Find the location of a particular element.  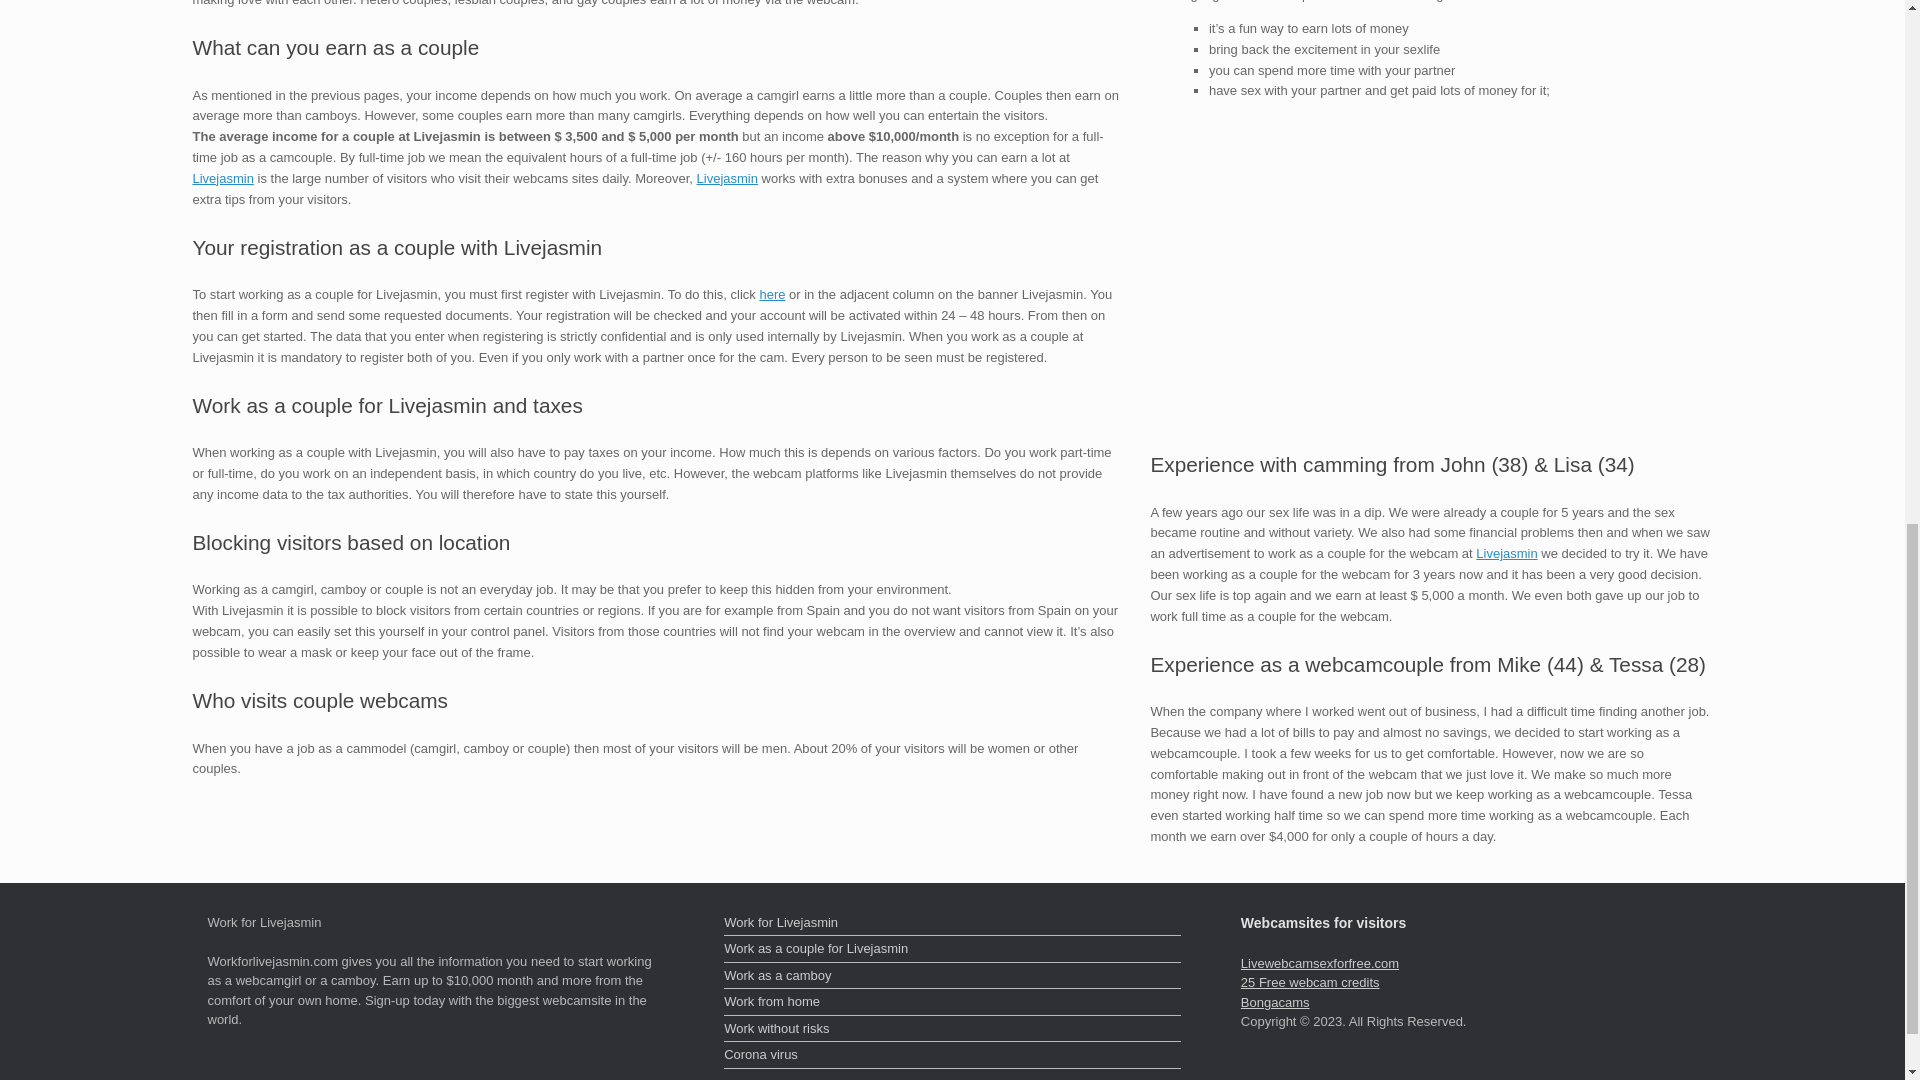

Livejasmin is located at coordinates (727, 178).